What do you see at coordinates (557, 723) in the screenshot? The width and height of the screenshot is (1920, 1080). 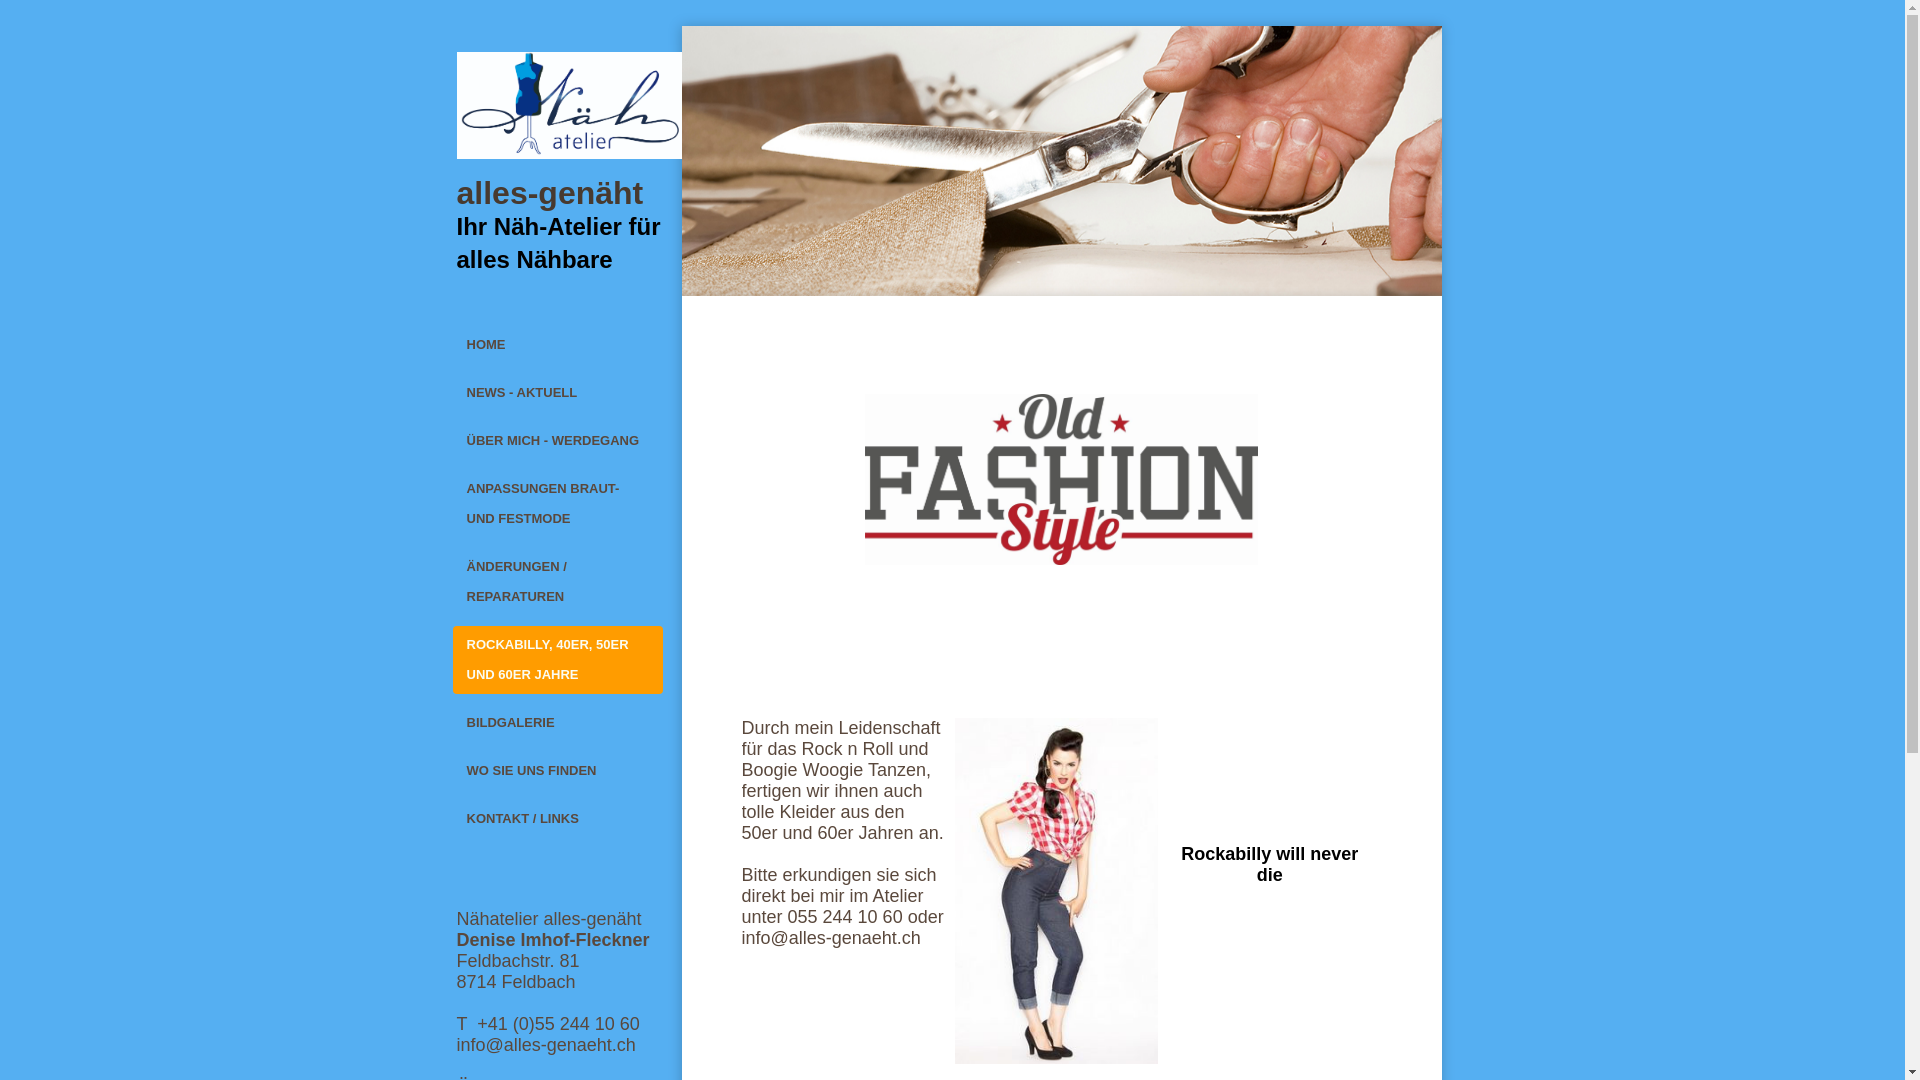 I see `BILDGALERIE` at bounding box center [557, 723].